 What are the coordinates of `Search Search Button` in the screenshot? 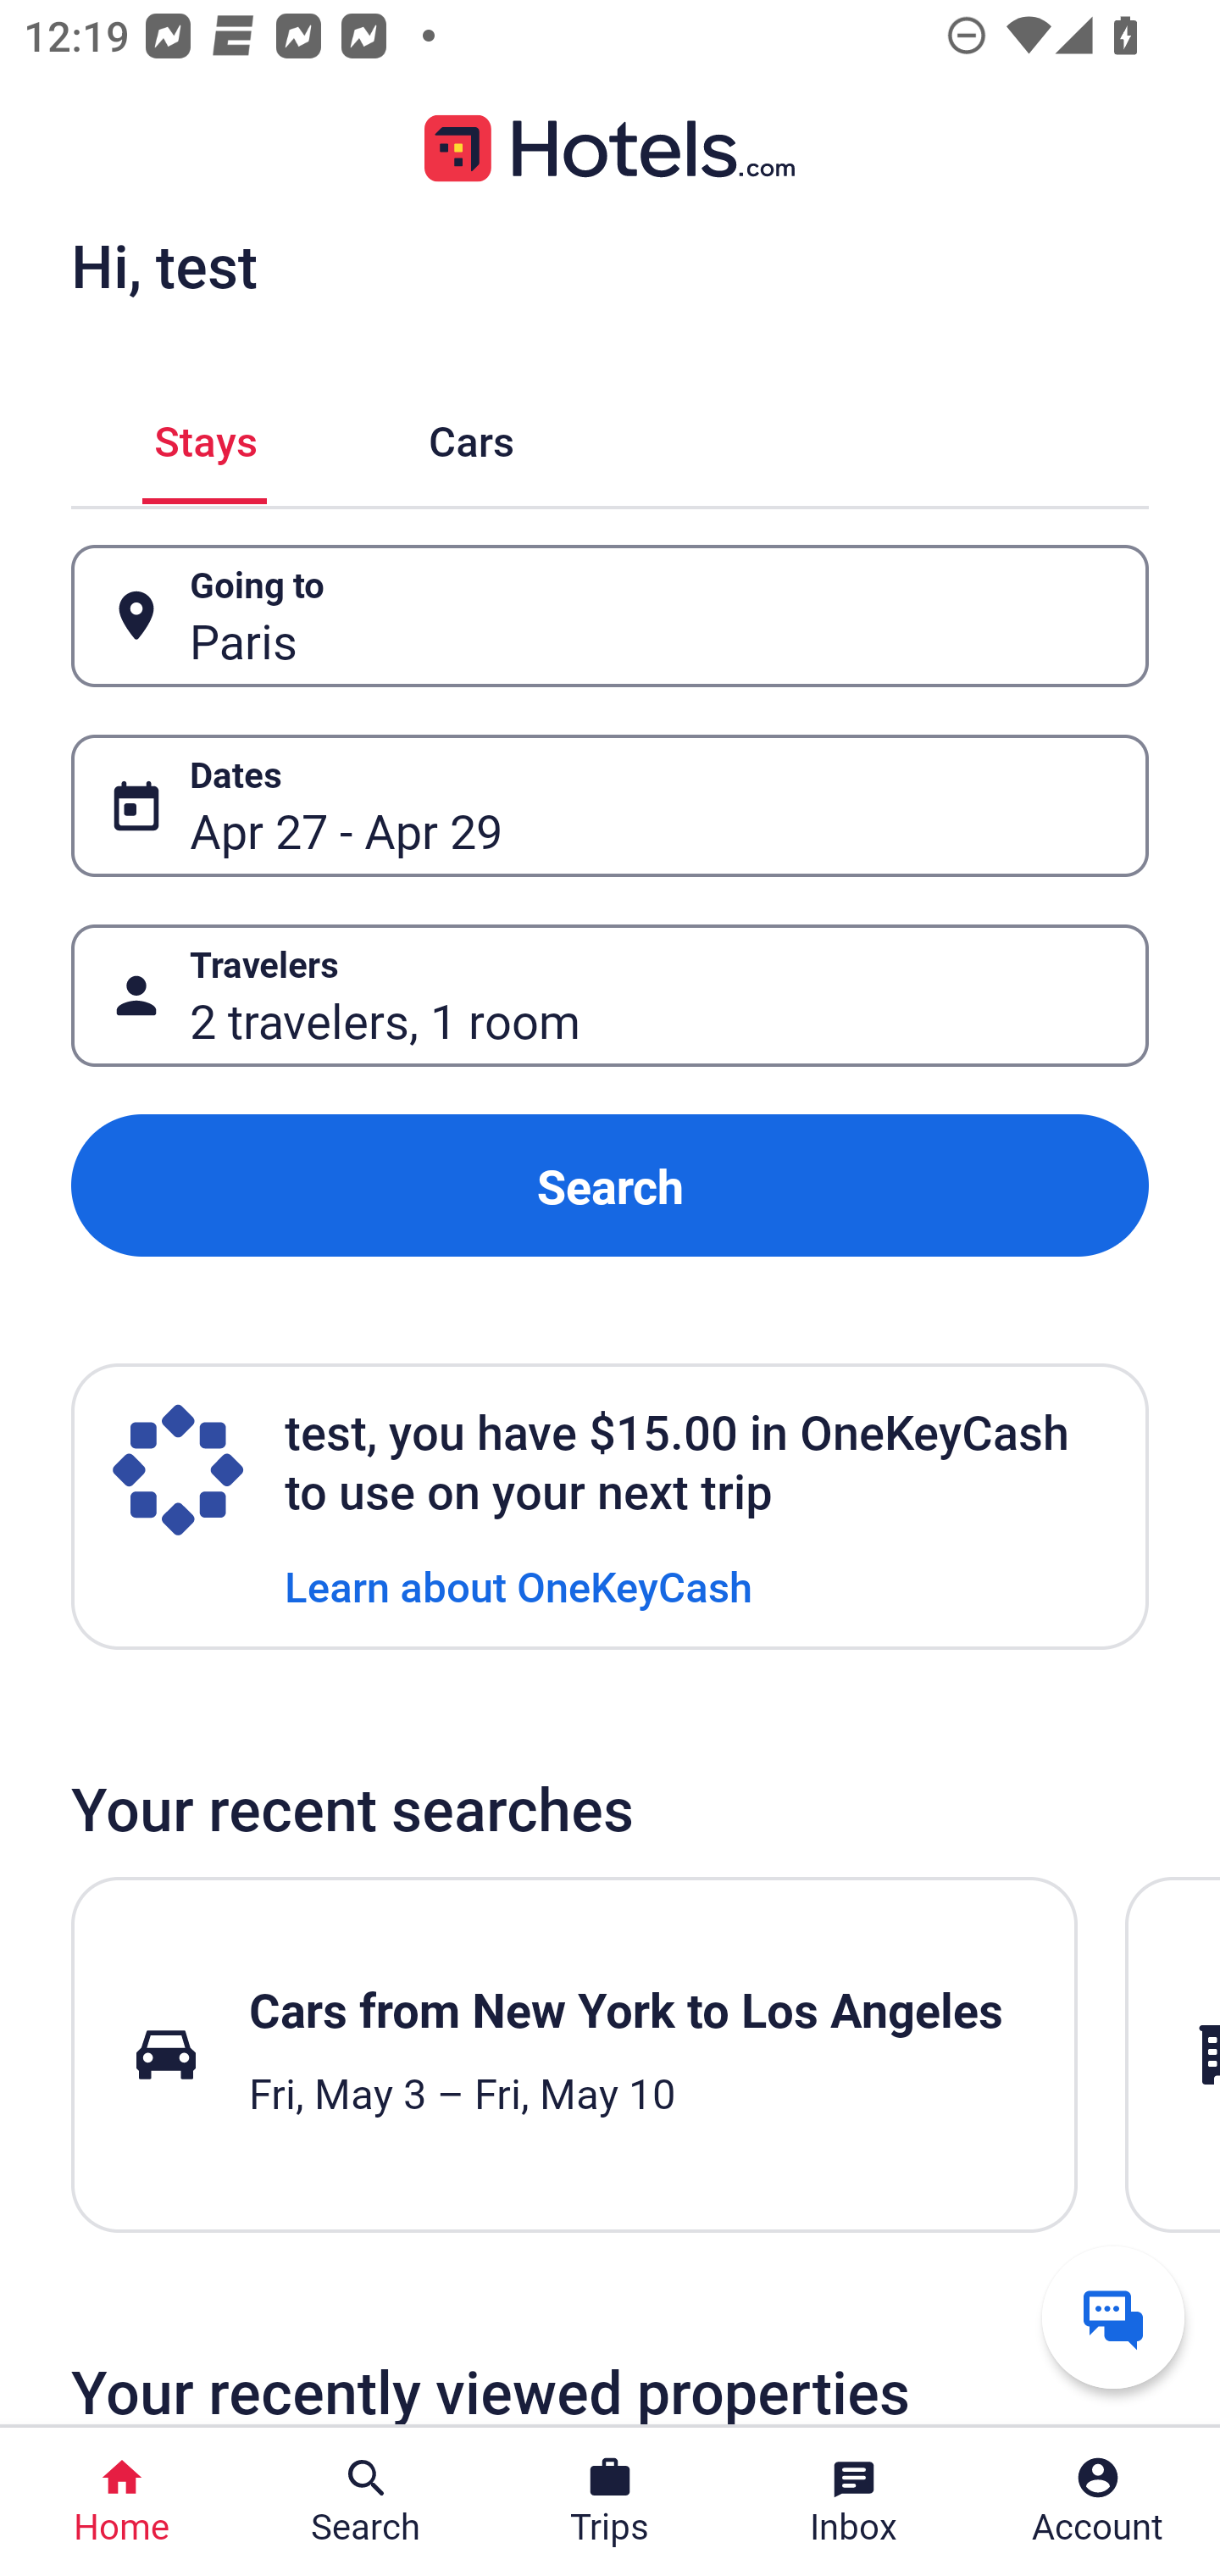 It's located at (366, 2501).